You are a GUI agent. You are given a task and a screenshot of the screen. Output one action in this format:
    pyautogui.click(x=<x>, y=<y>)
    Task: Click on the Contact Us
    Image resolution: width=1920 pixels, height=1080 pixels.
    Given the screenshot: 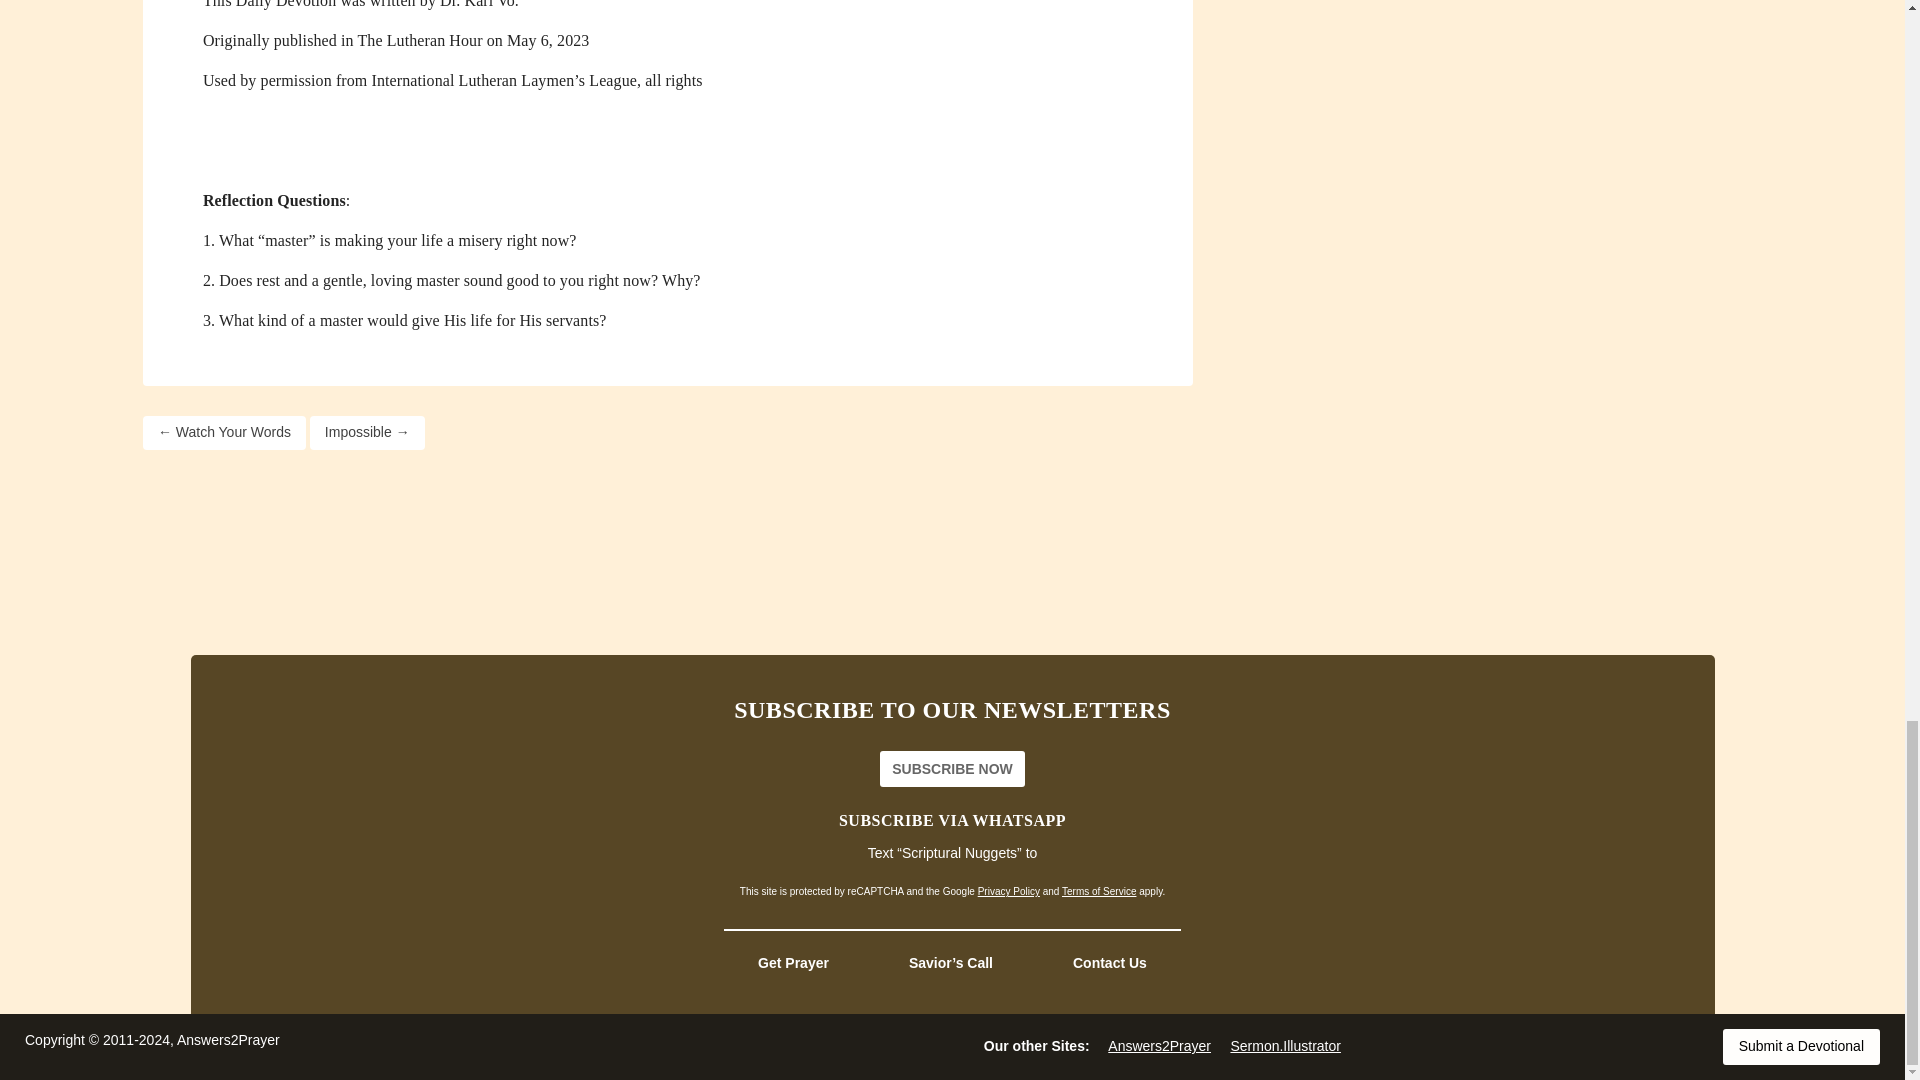 What is the action you would take?
    pyautogui.click(x=1109, y=962)
    